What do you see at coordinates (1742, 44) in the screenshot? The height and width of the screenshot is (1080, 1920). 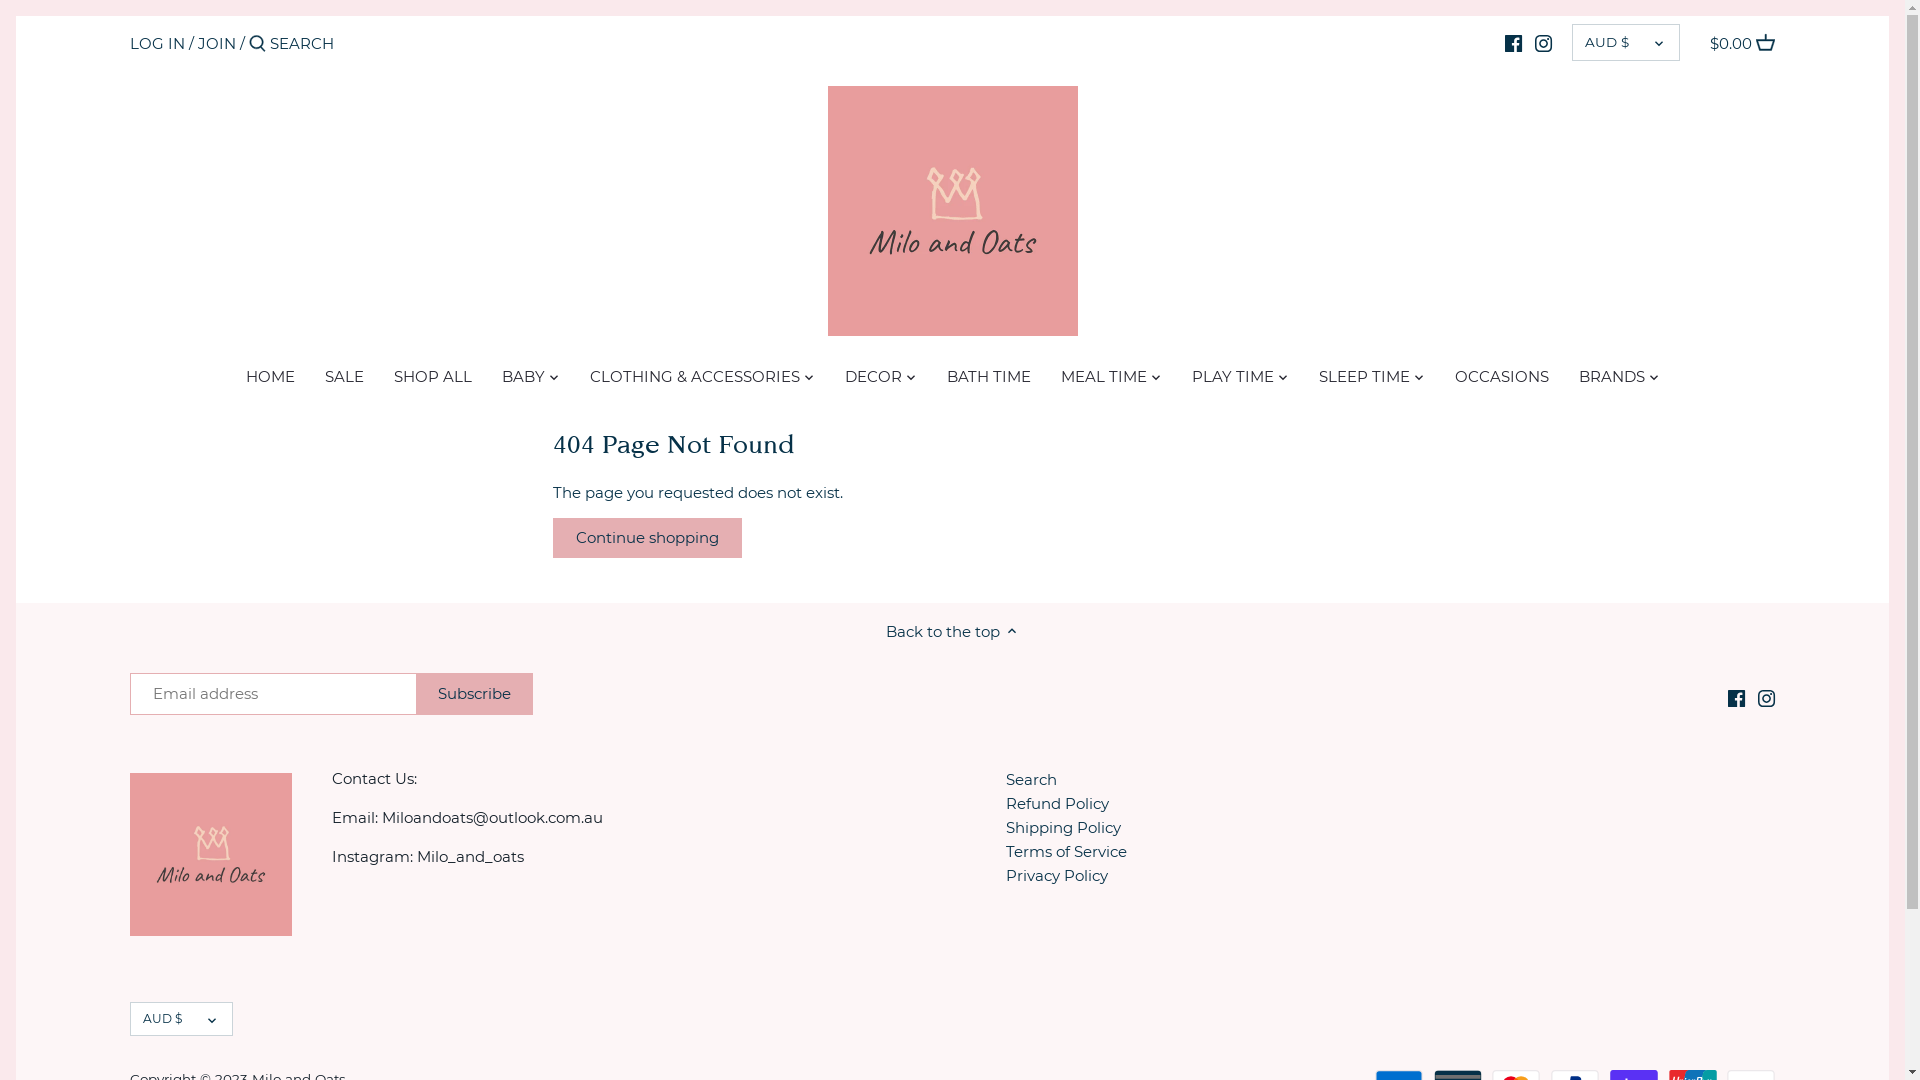 I see `$0.00` at bounding box center [1742, 44].